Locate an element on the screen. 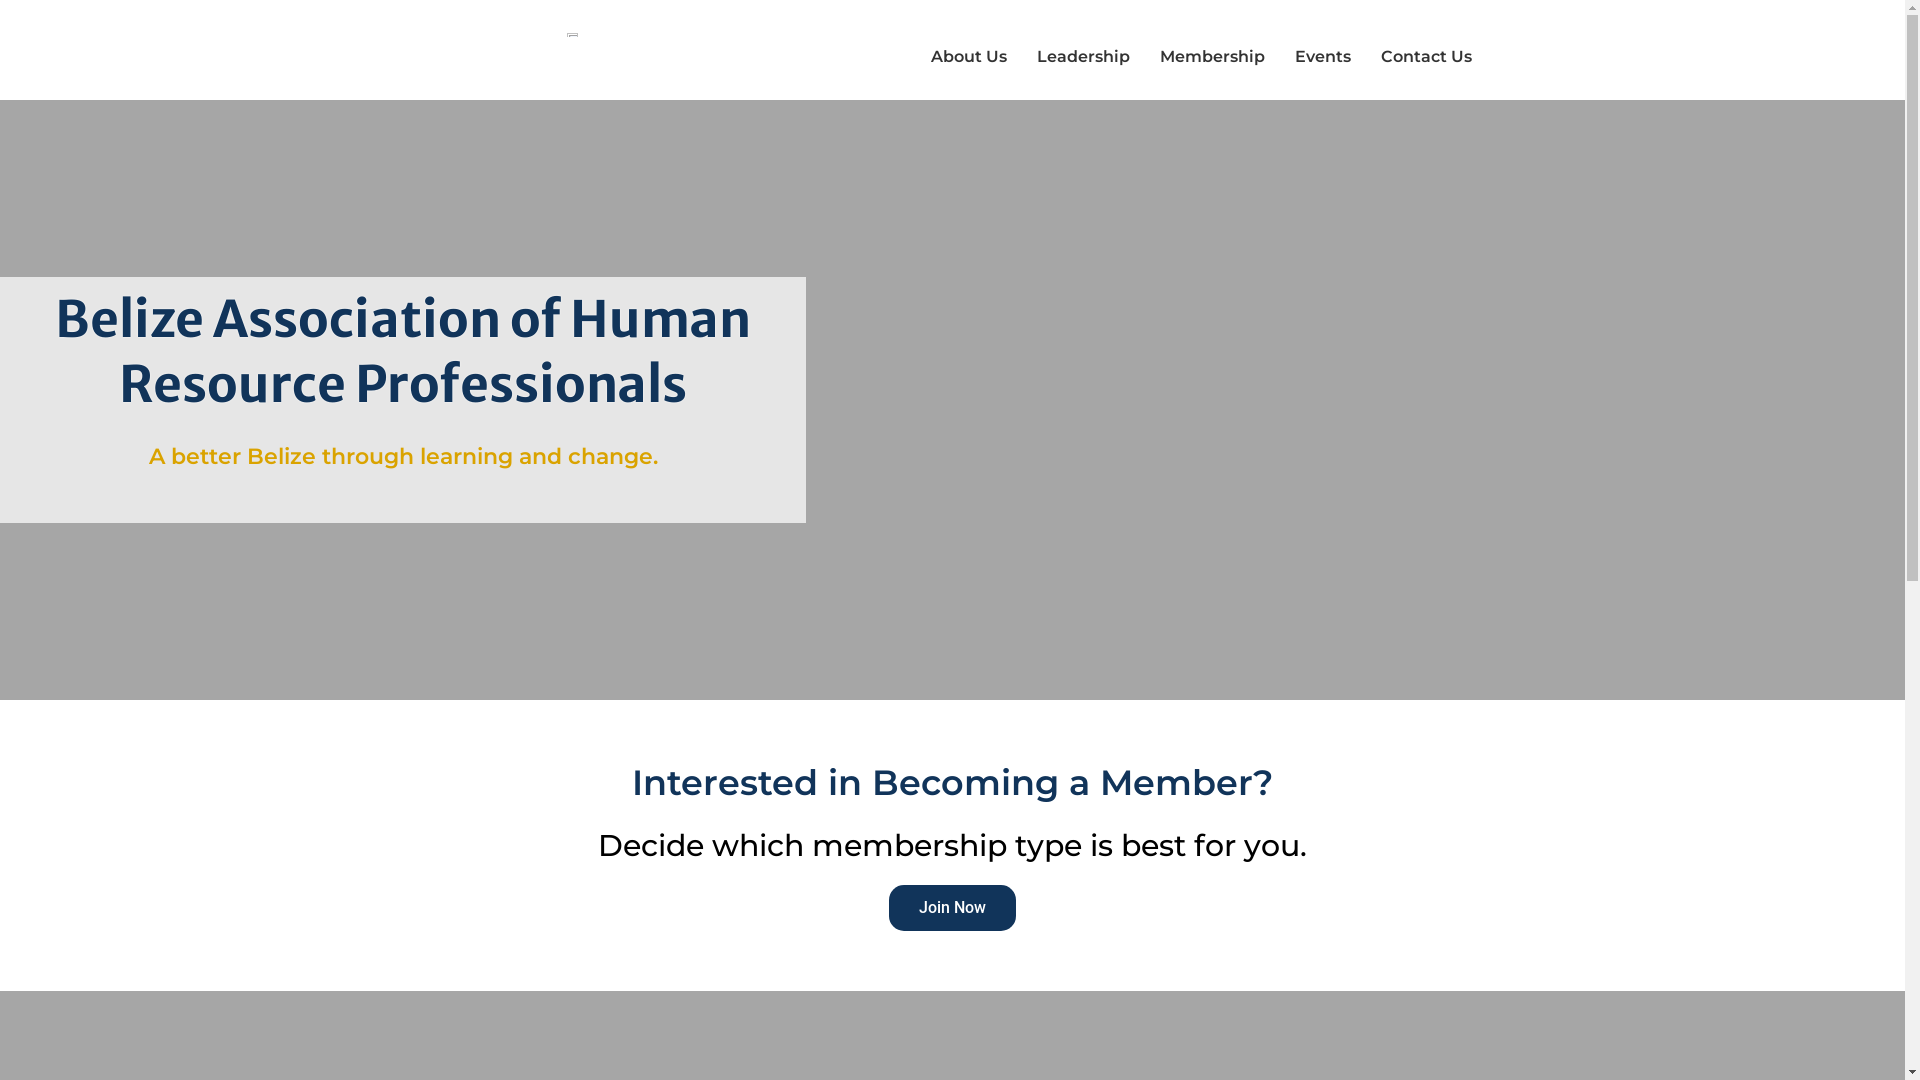 This screenshot has width=1920, height=1080. Membership is located at coordinates (1212, 57).